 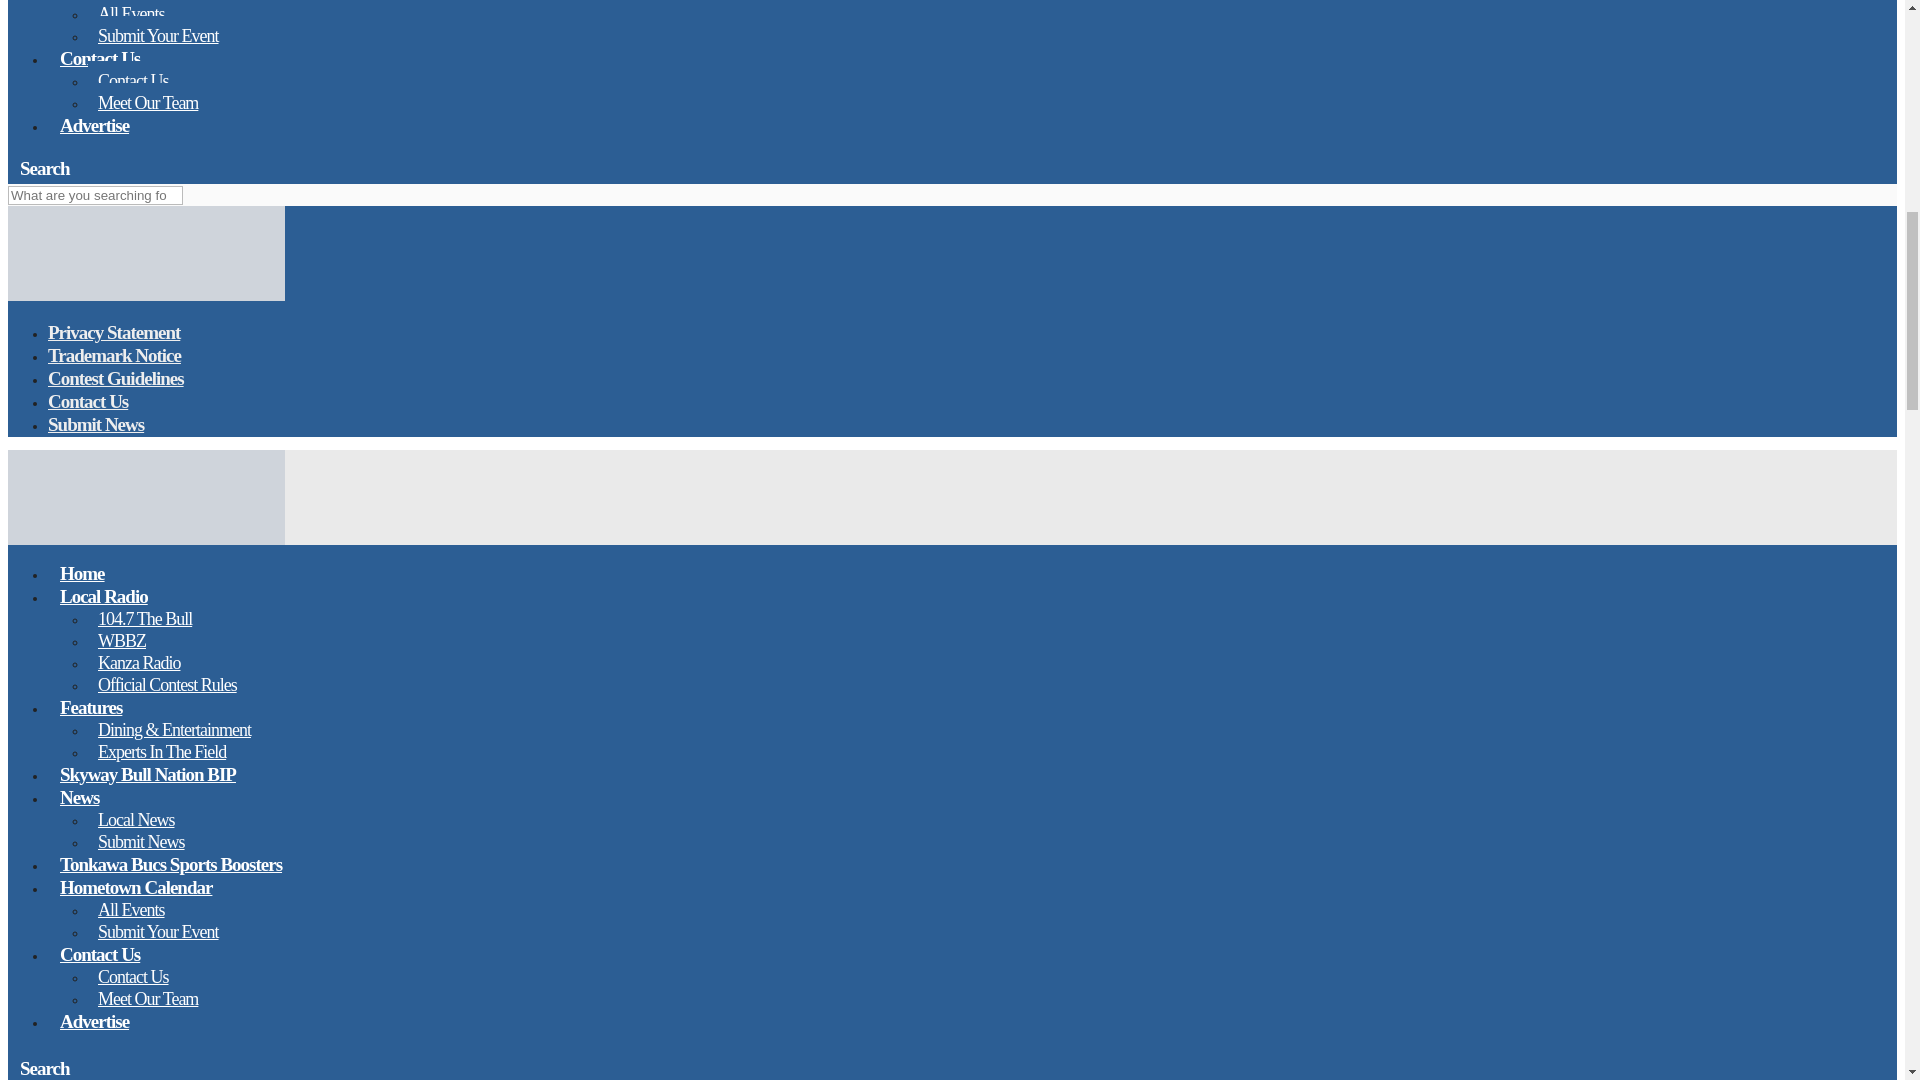 What do you see at coordinates (146, 296) in the screenshot?
I see `My Hometown Post` at bounding box center [146, 296].